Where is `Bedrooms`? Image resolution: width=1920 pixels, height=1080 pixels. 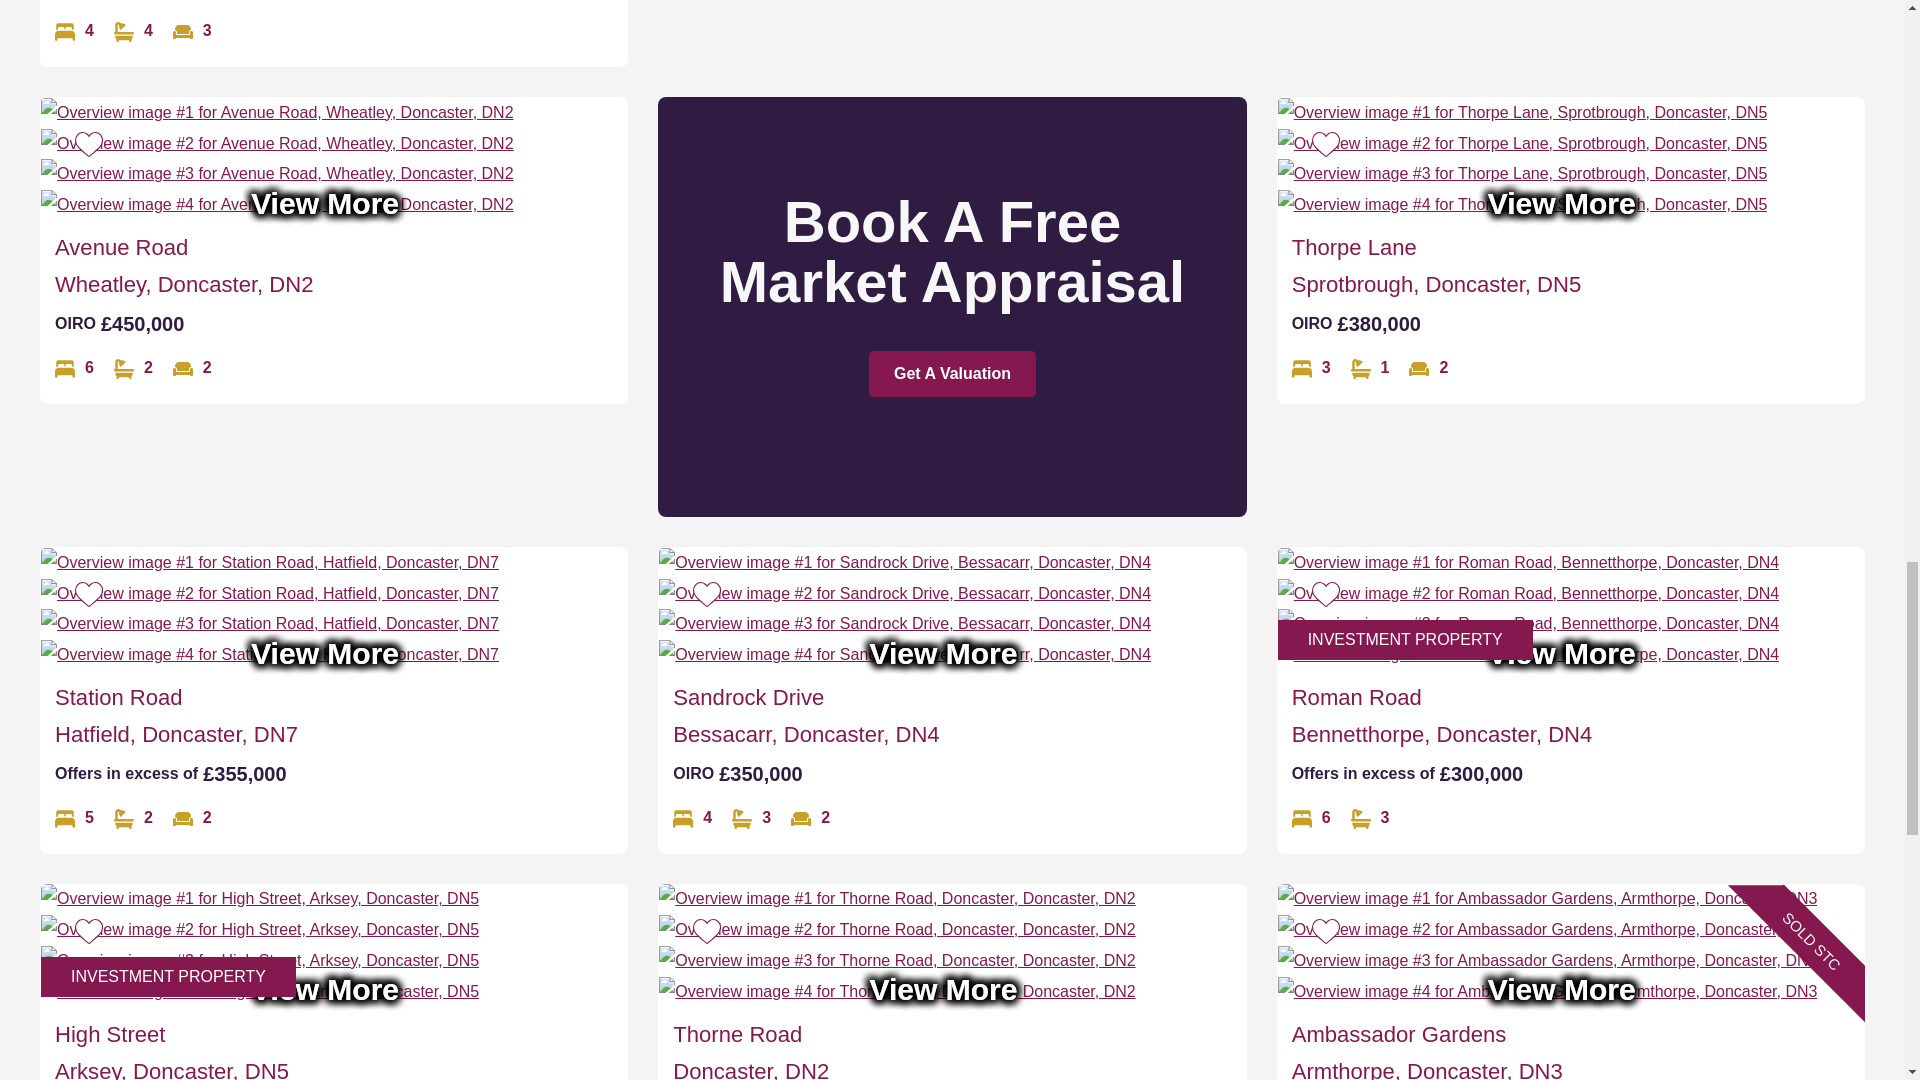
Bedrooms is located at coordinates (74, 818).